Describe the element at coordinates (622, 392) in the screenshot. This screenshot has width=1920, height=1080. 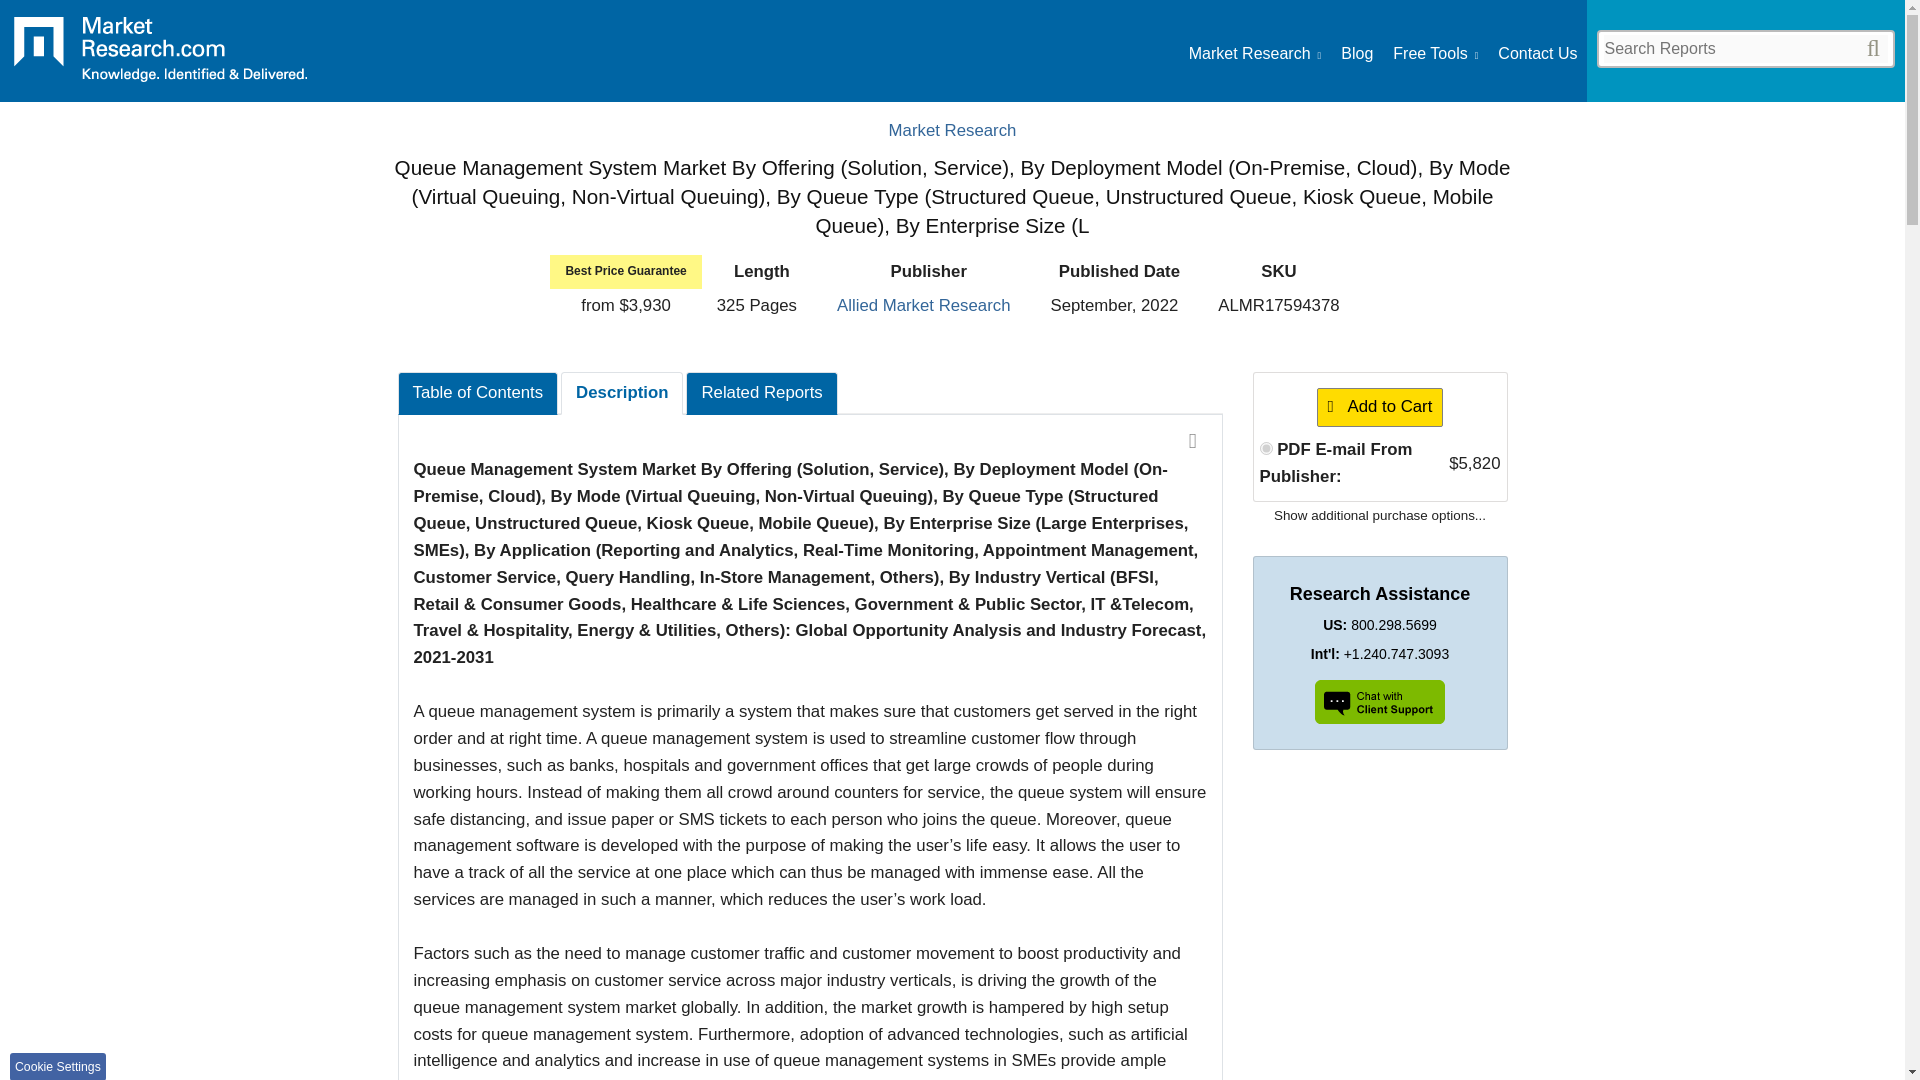
I see `Description` at that location.